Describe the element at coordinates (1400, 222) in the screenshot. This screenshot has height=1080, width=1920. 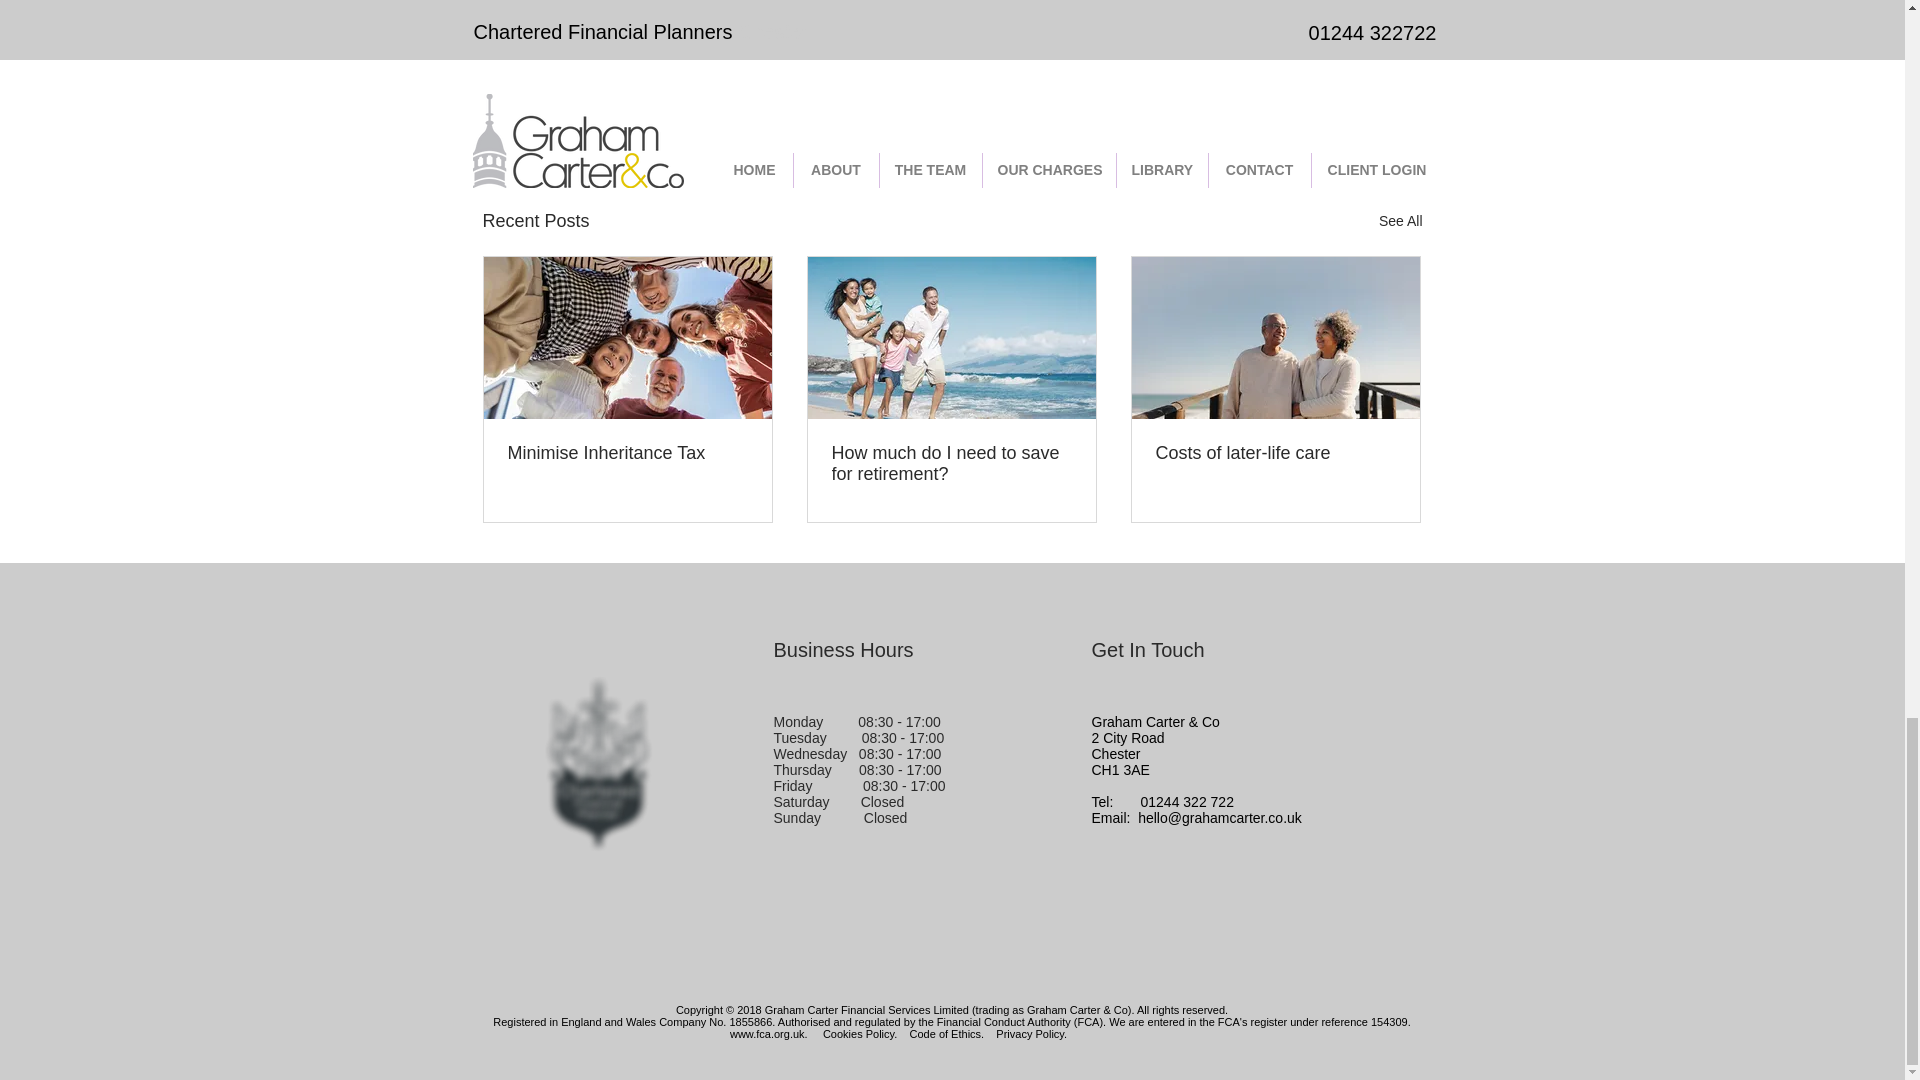
I see `See All` at that location.